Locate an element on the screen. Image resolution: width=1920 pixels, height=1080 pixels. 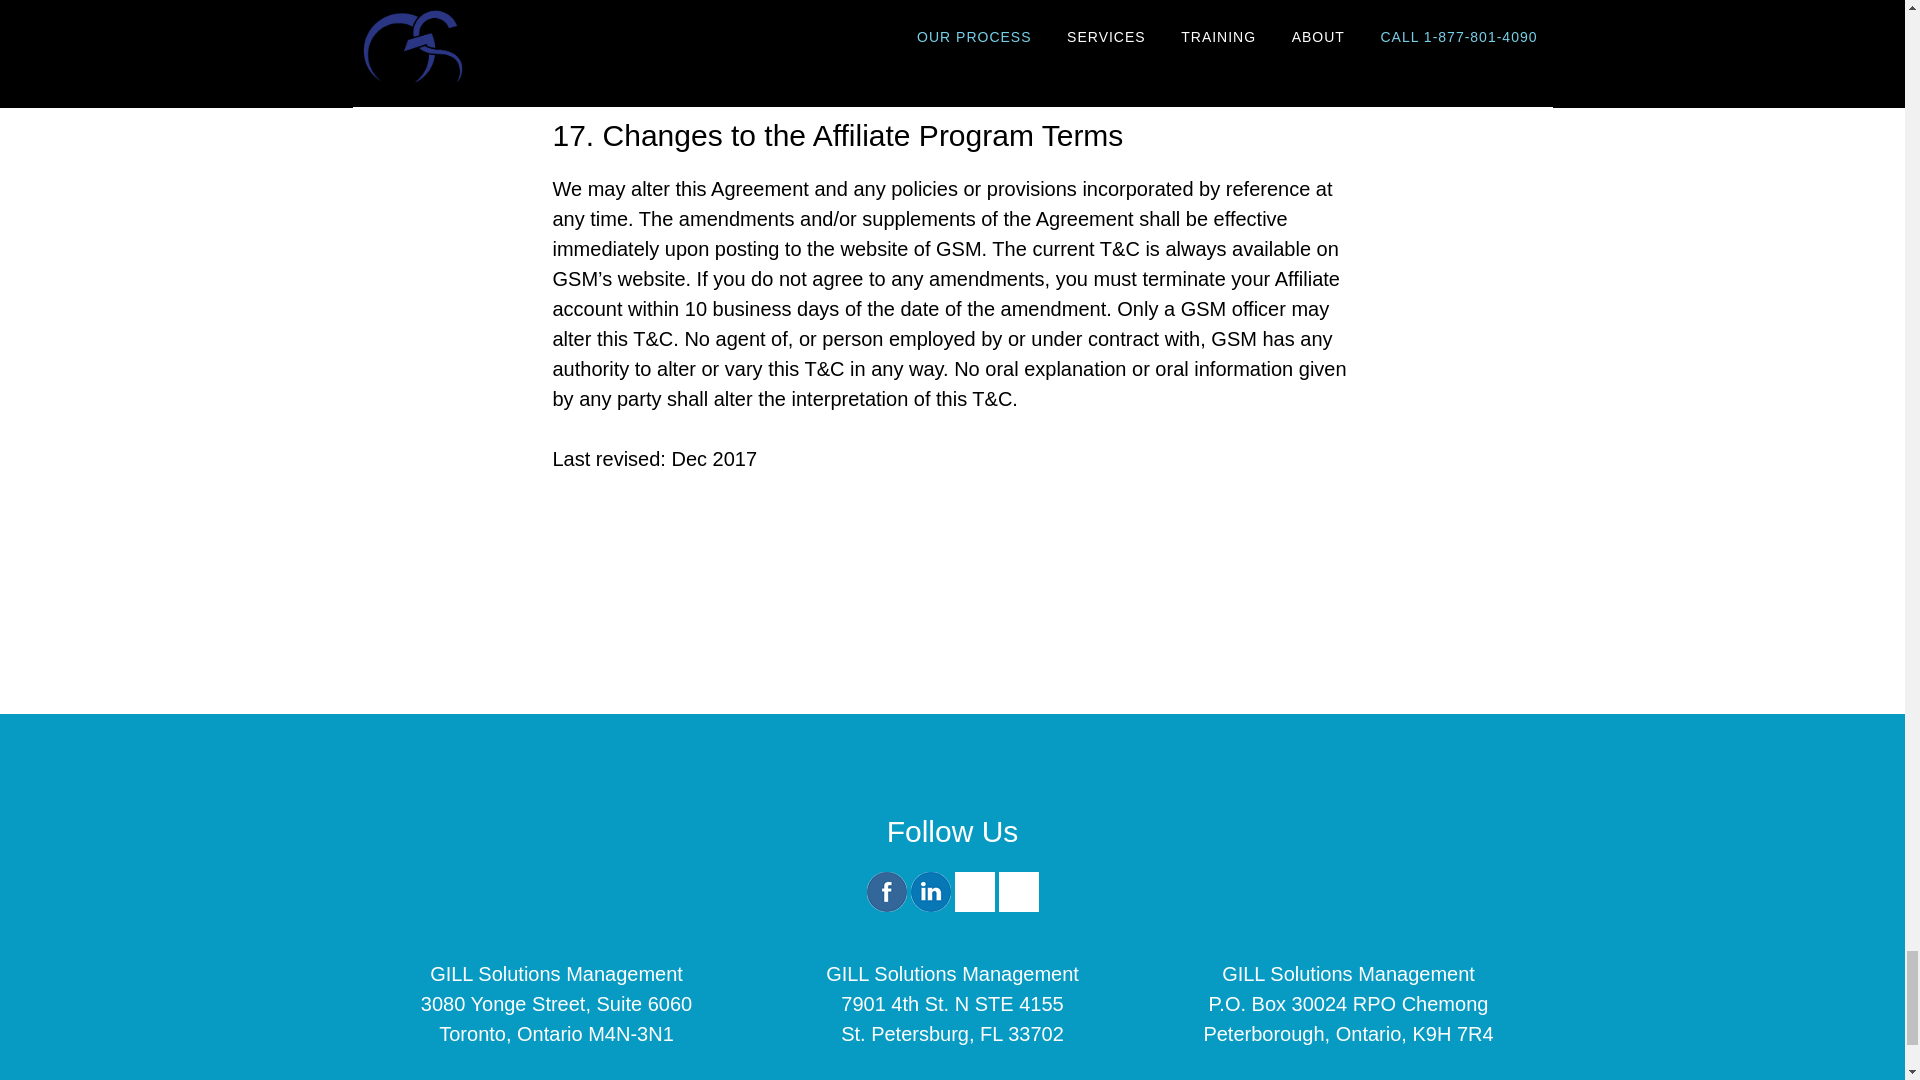
LinkedIn is located at coordinates (930, 891).